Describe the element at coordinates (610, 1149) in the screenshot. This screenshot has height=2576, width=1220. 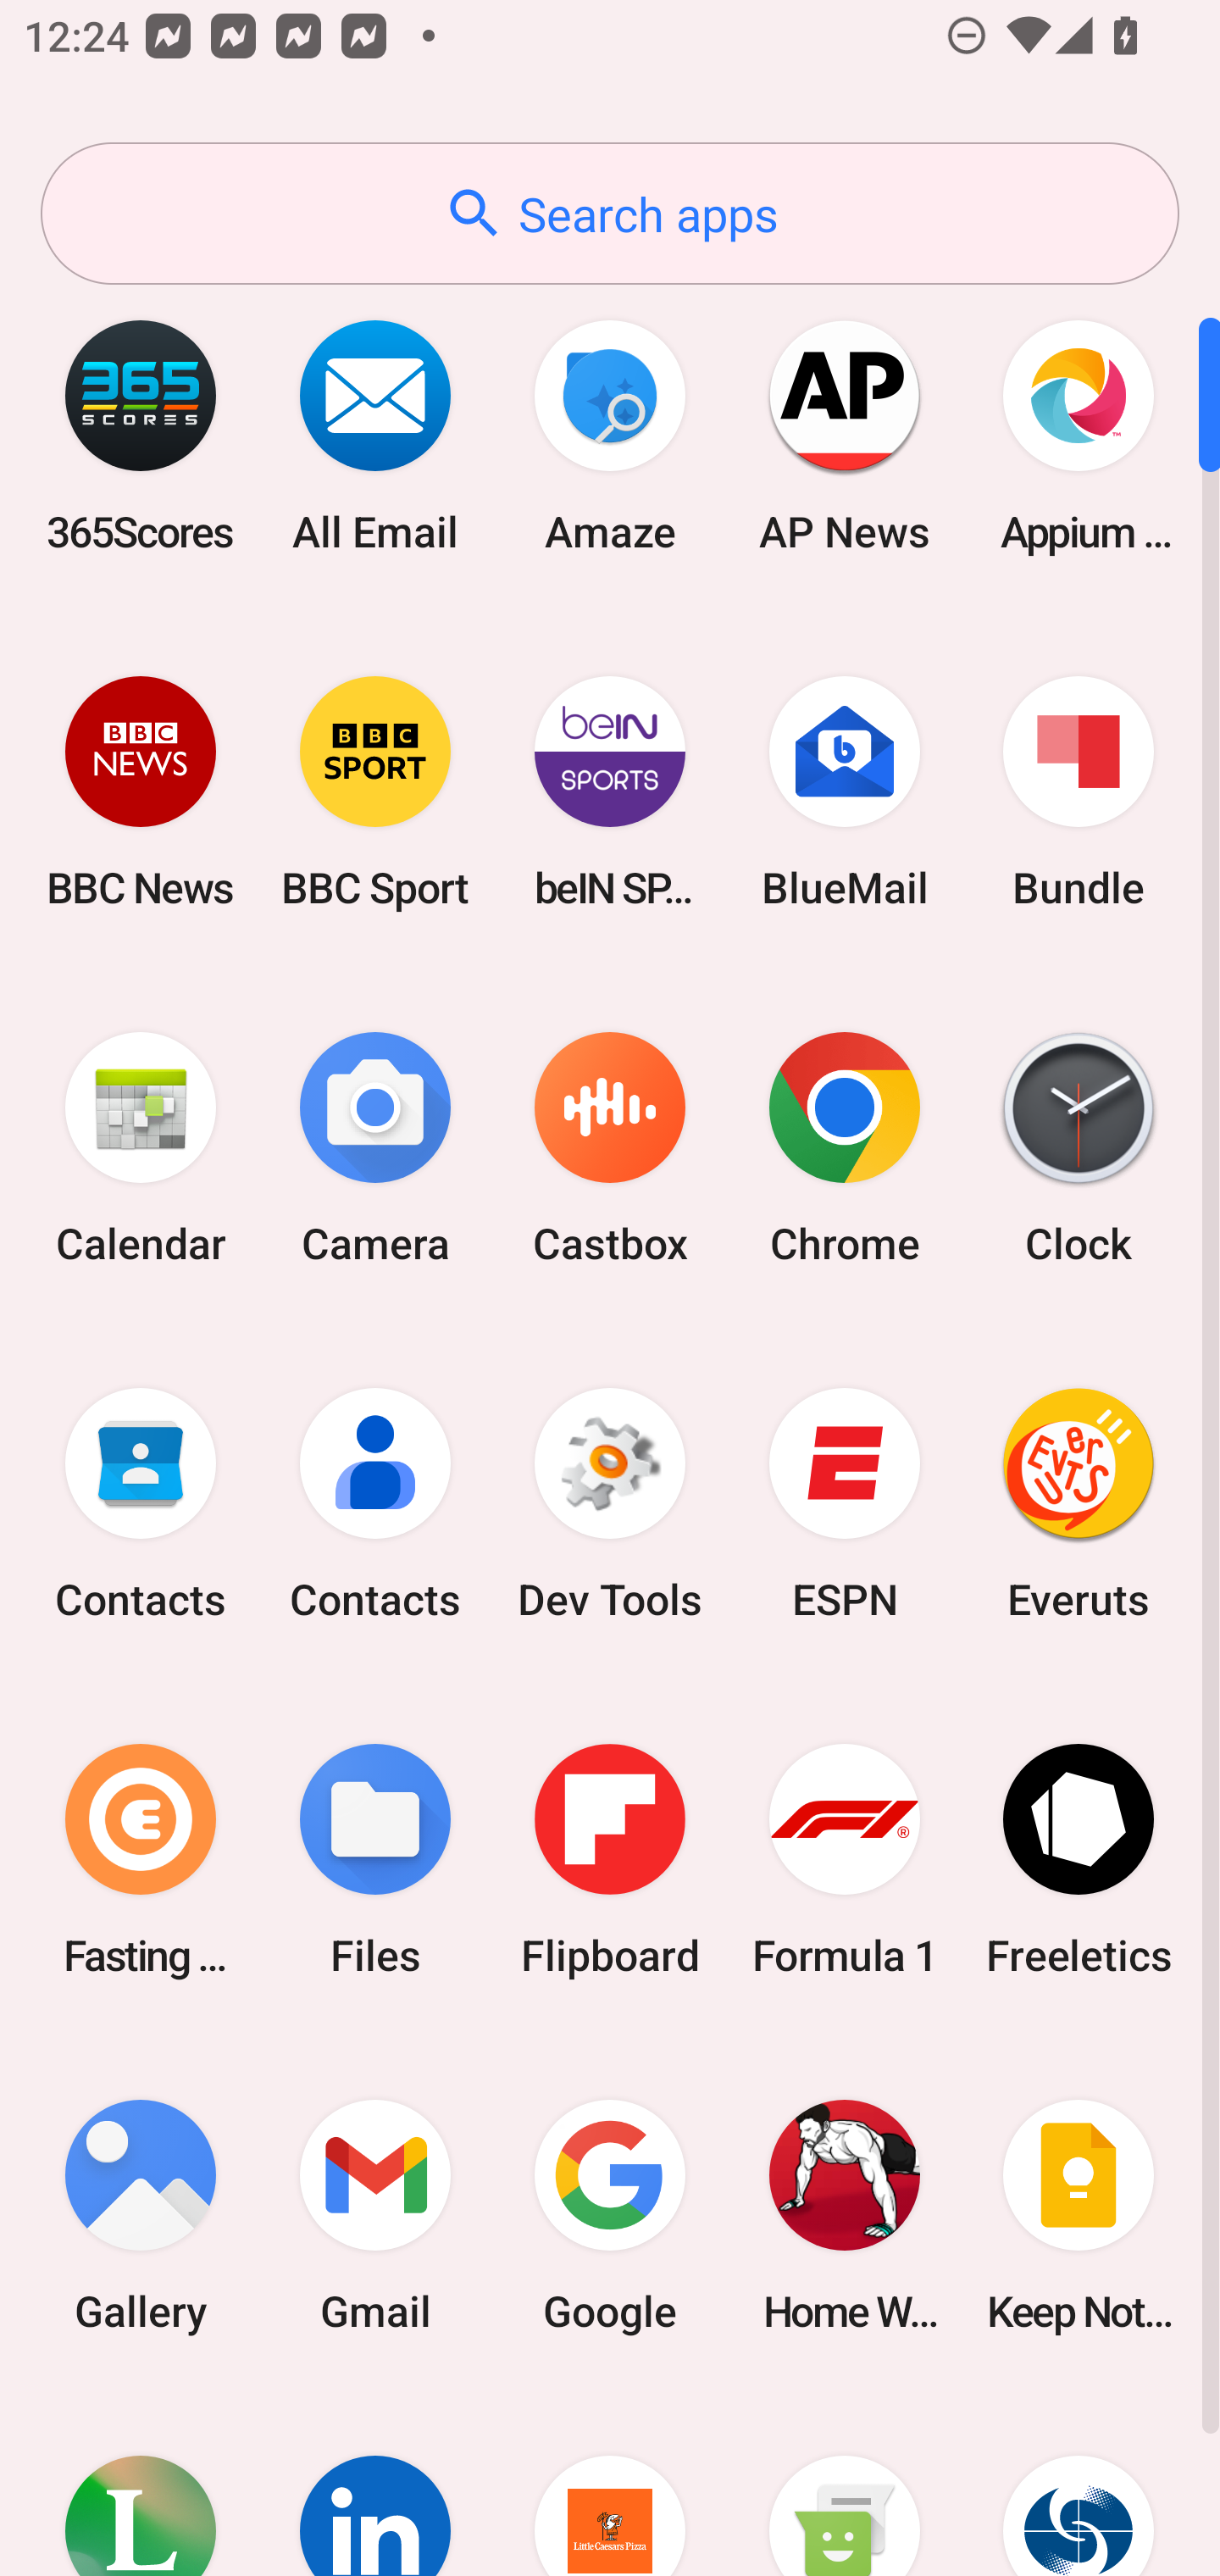
I see `Castbox` at that location.